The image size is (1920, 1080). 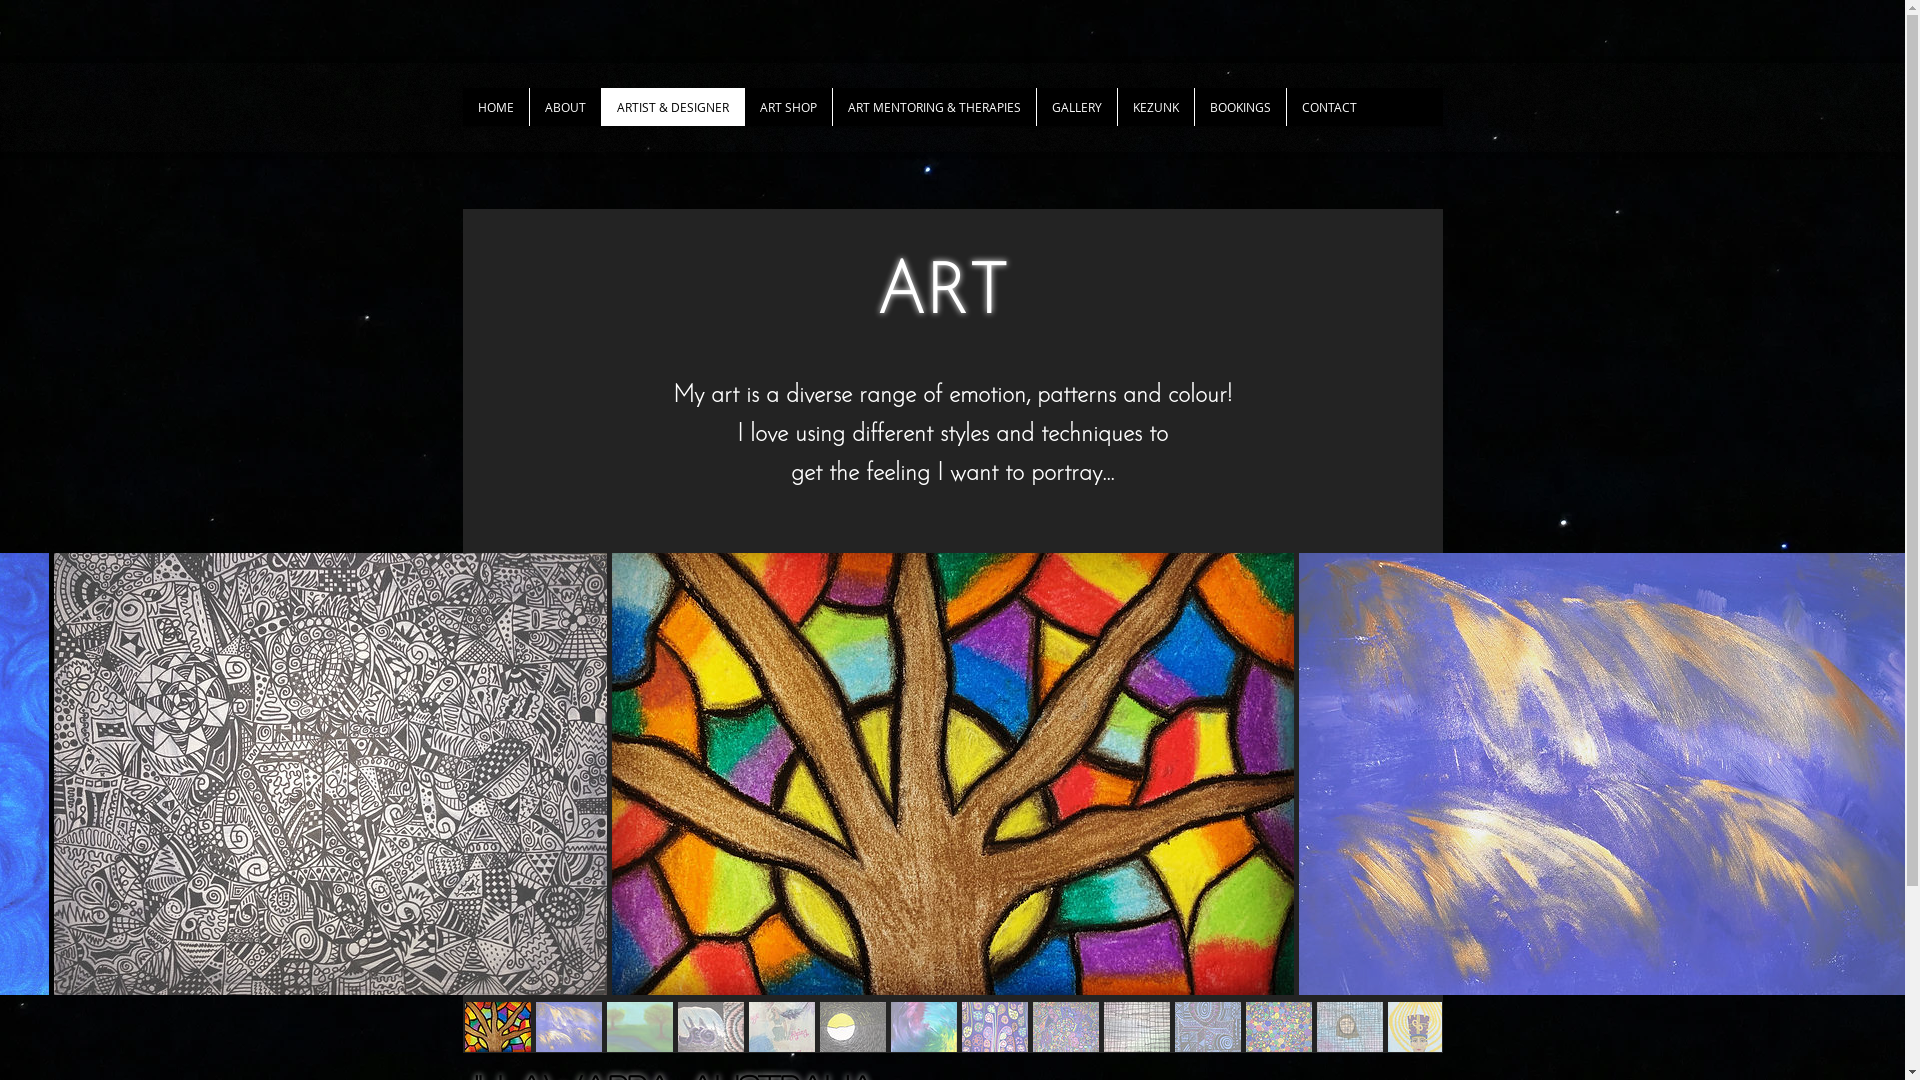 I want to click on ARTIST & DESIGNER, so click(x=672, y=107).